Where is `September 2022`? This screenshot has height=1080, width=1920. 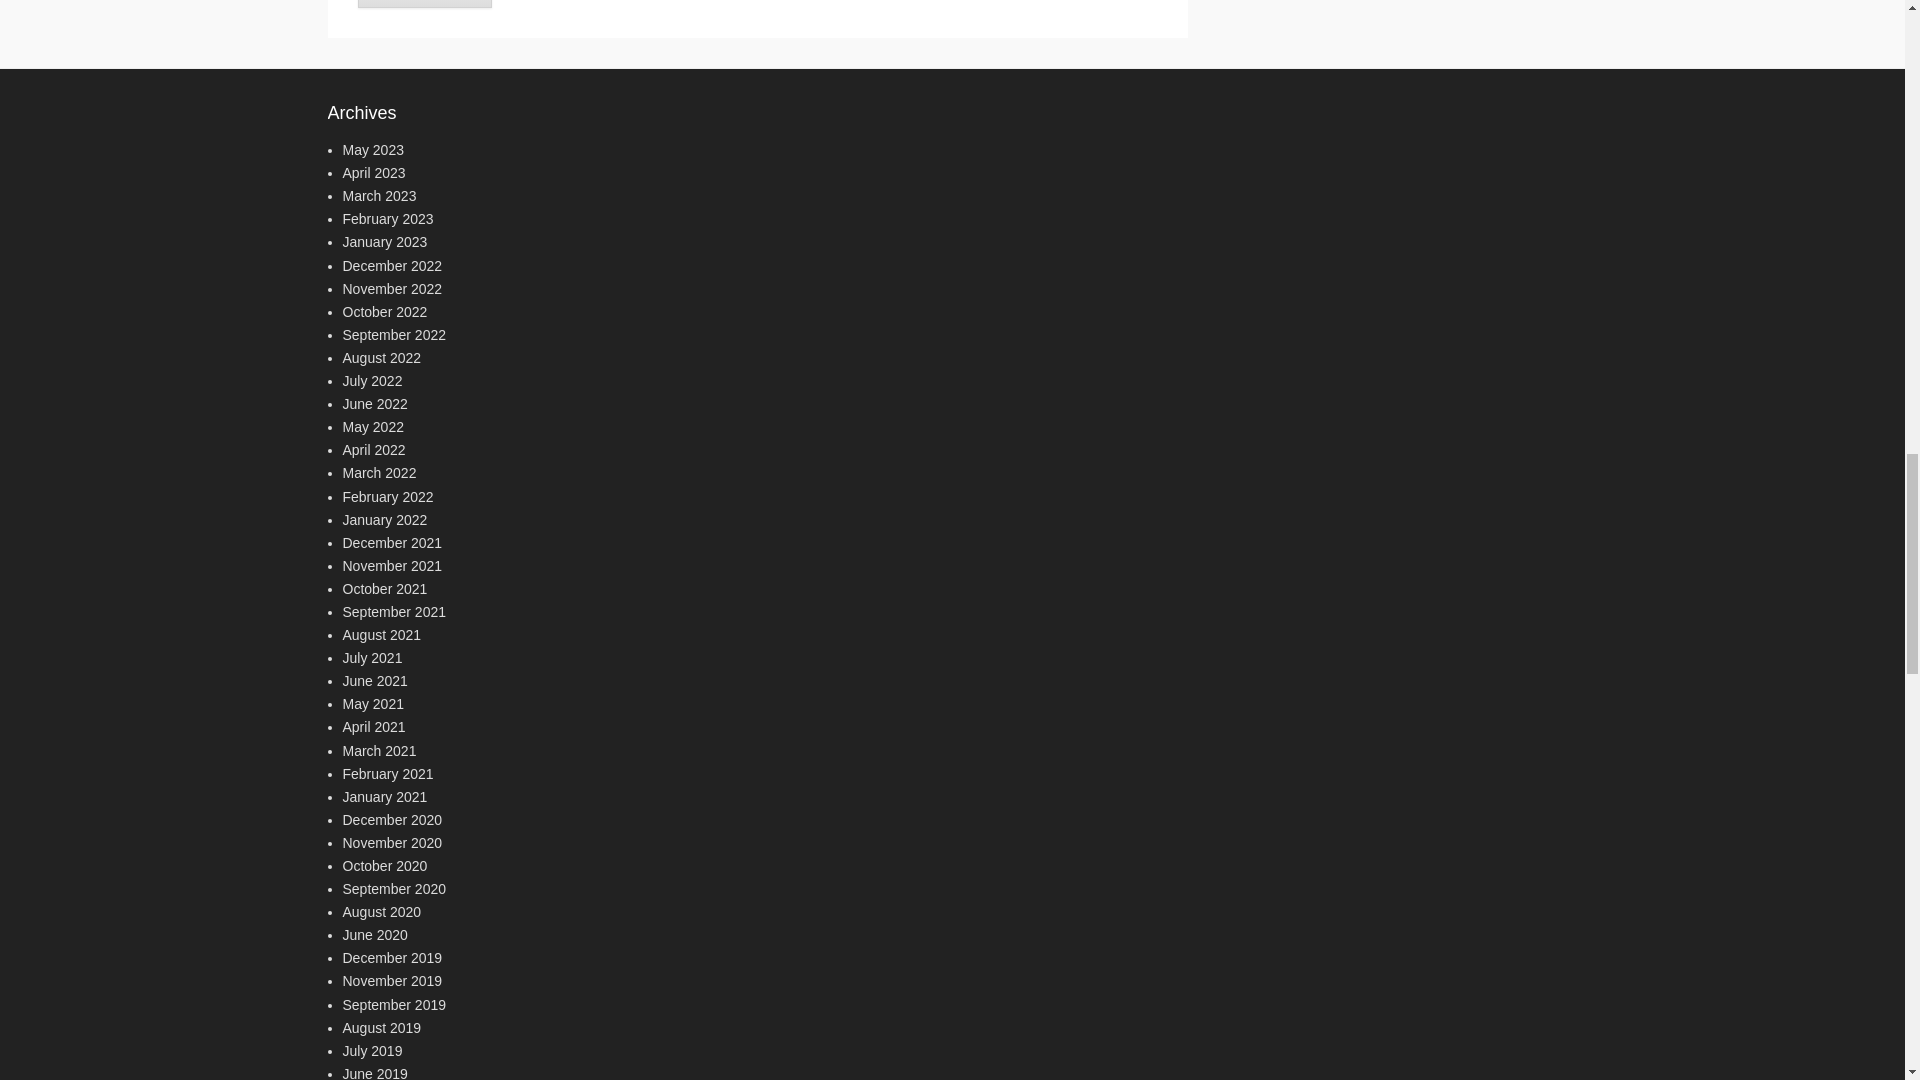 September 2022 is located at coordinates (393, 335).